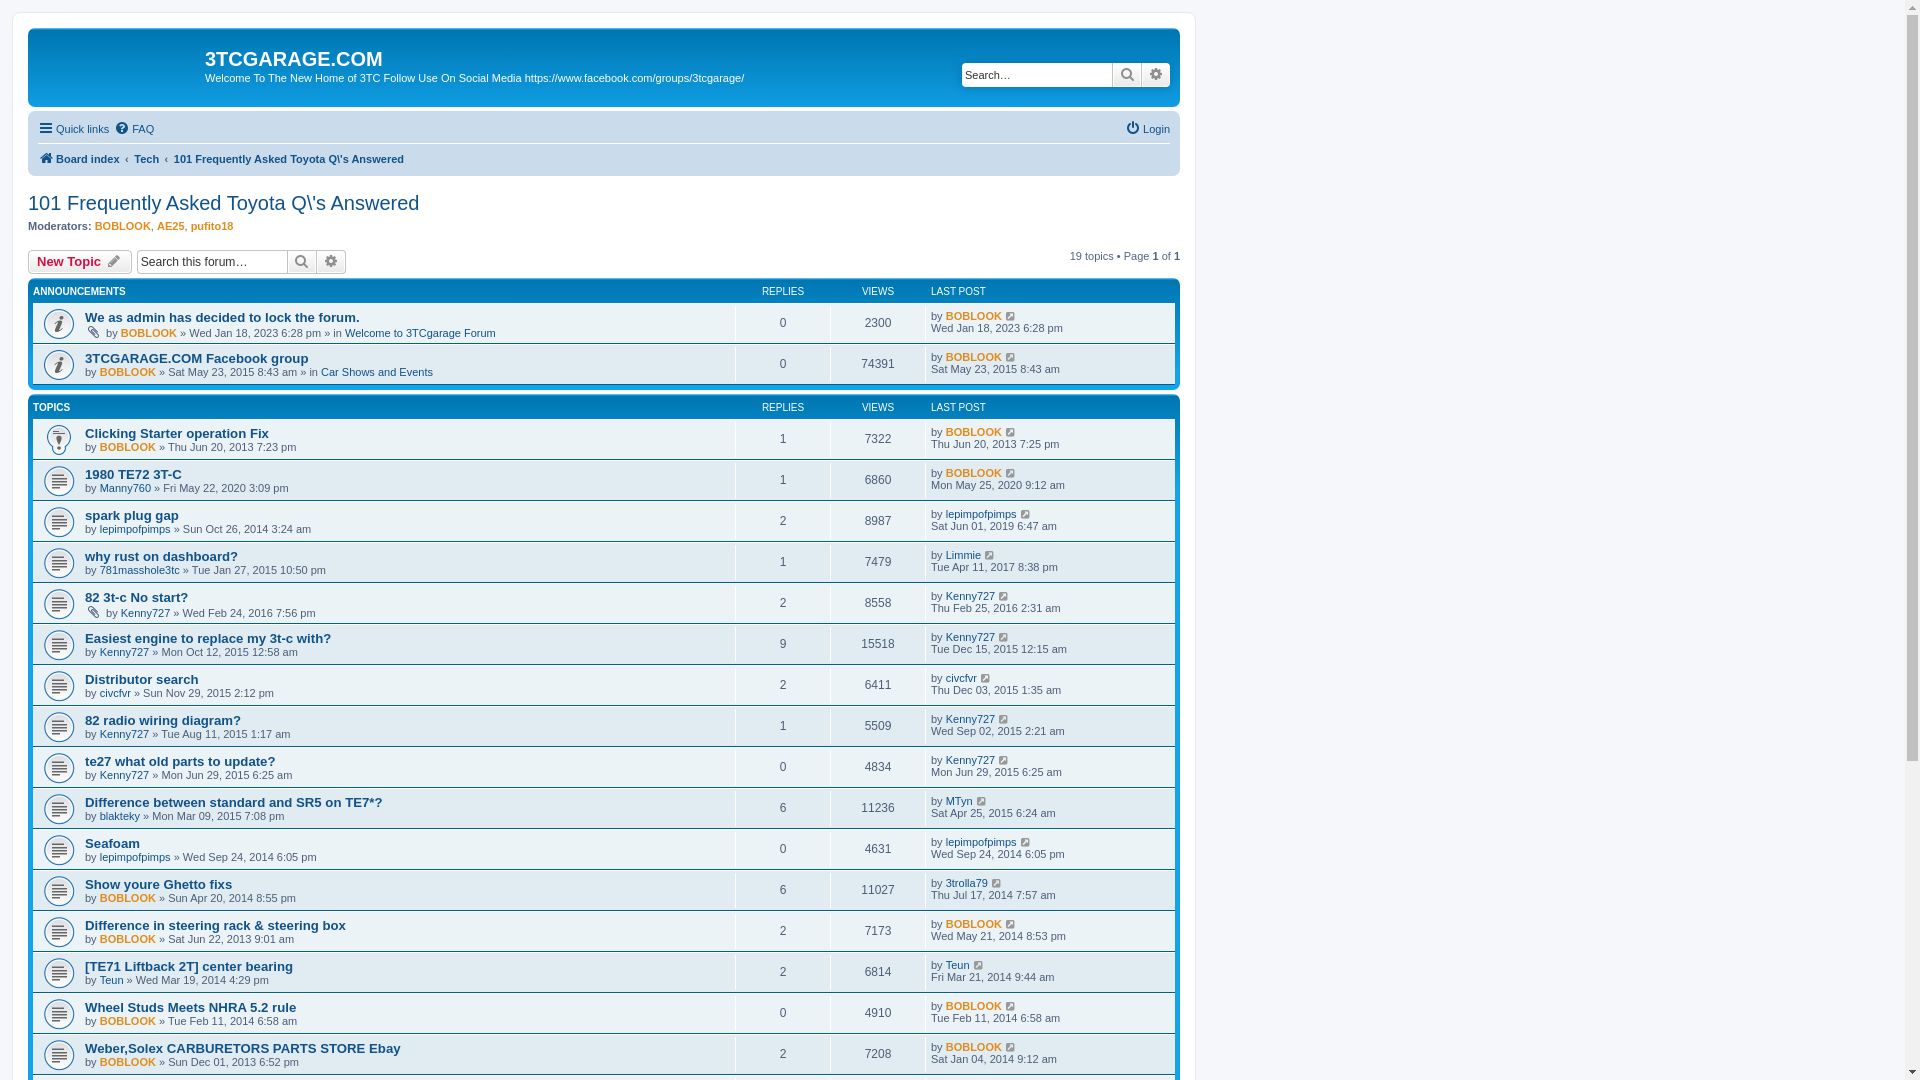  Describe the element at coordinates (132, 516) in the screenshot. I see `spark plug gap` at that location.